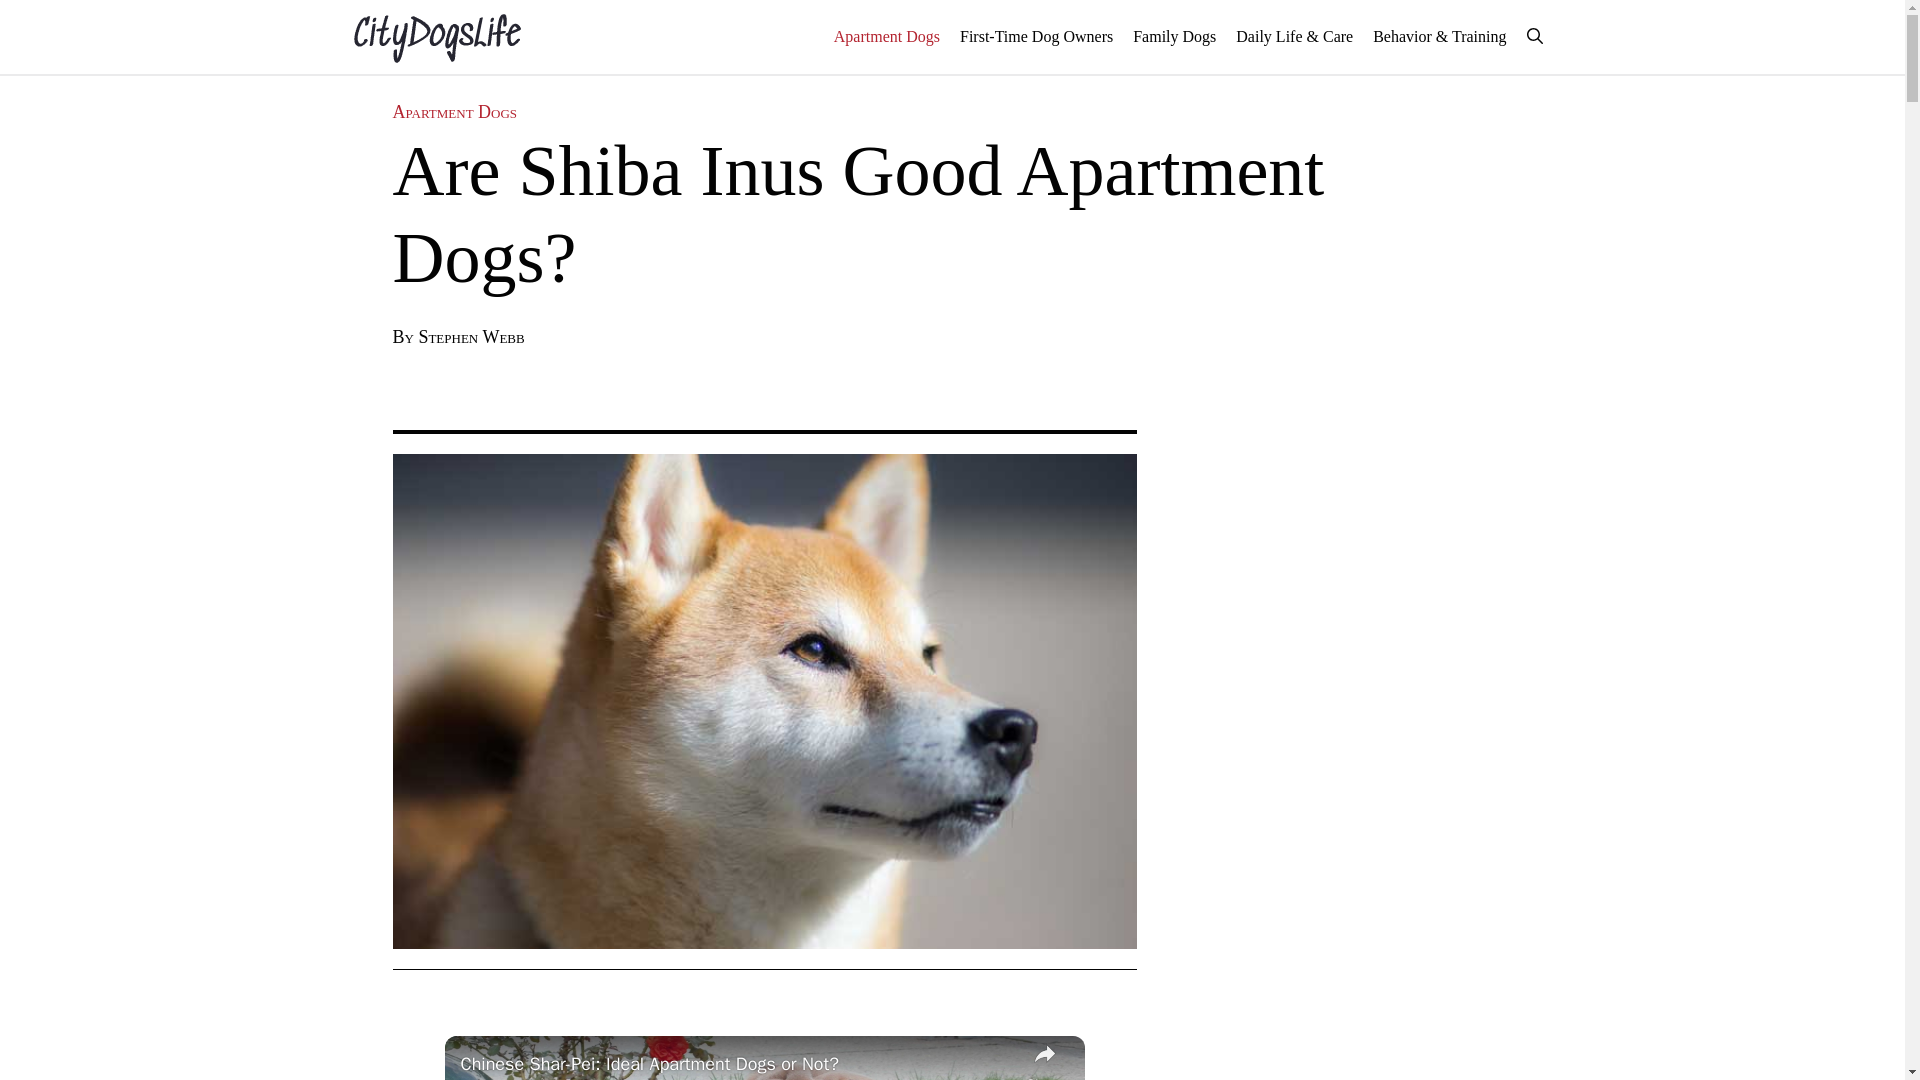 The image size is (1920, 1080). I want to click on Chinese Shar-Pei: Ideal Apartment Dogs or Not?, so click(738, 1064).